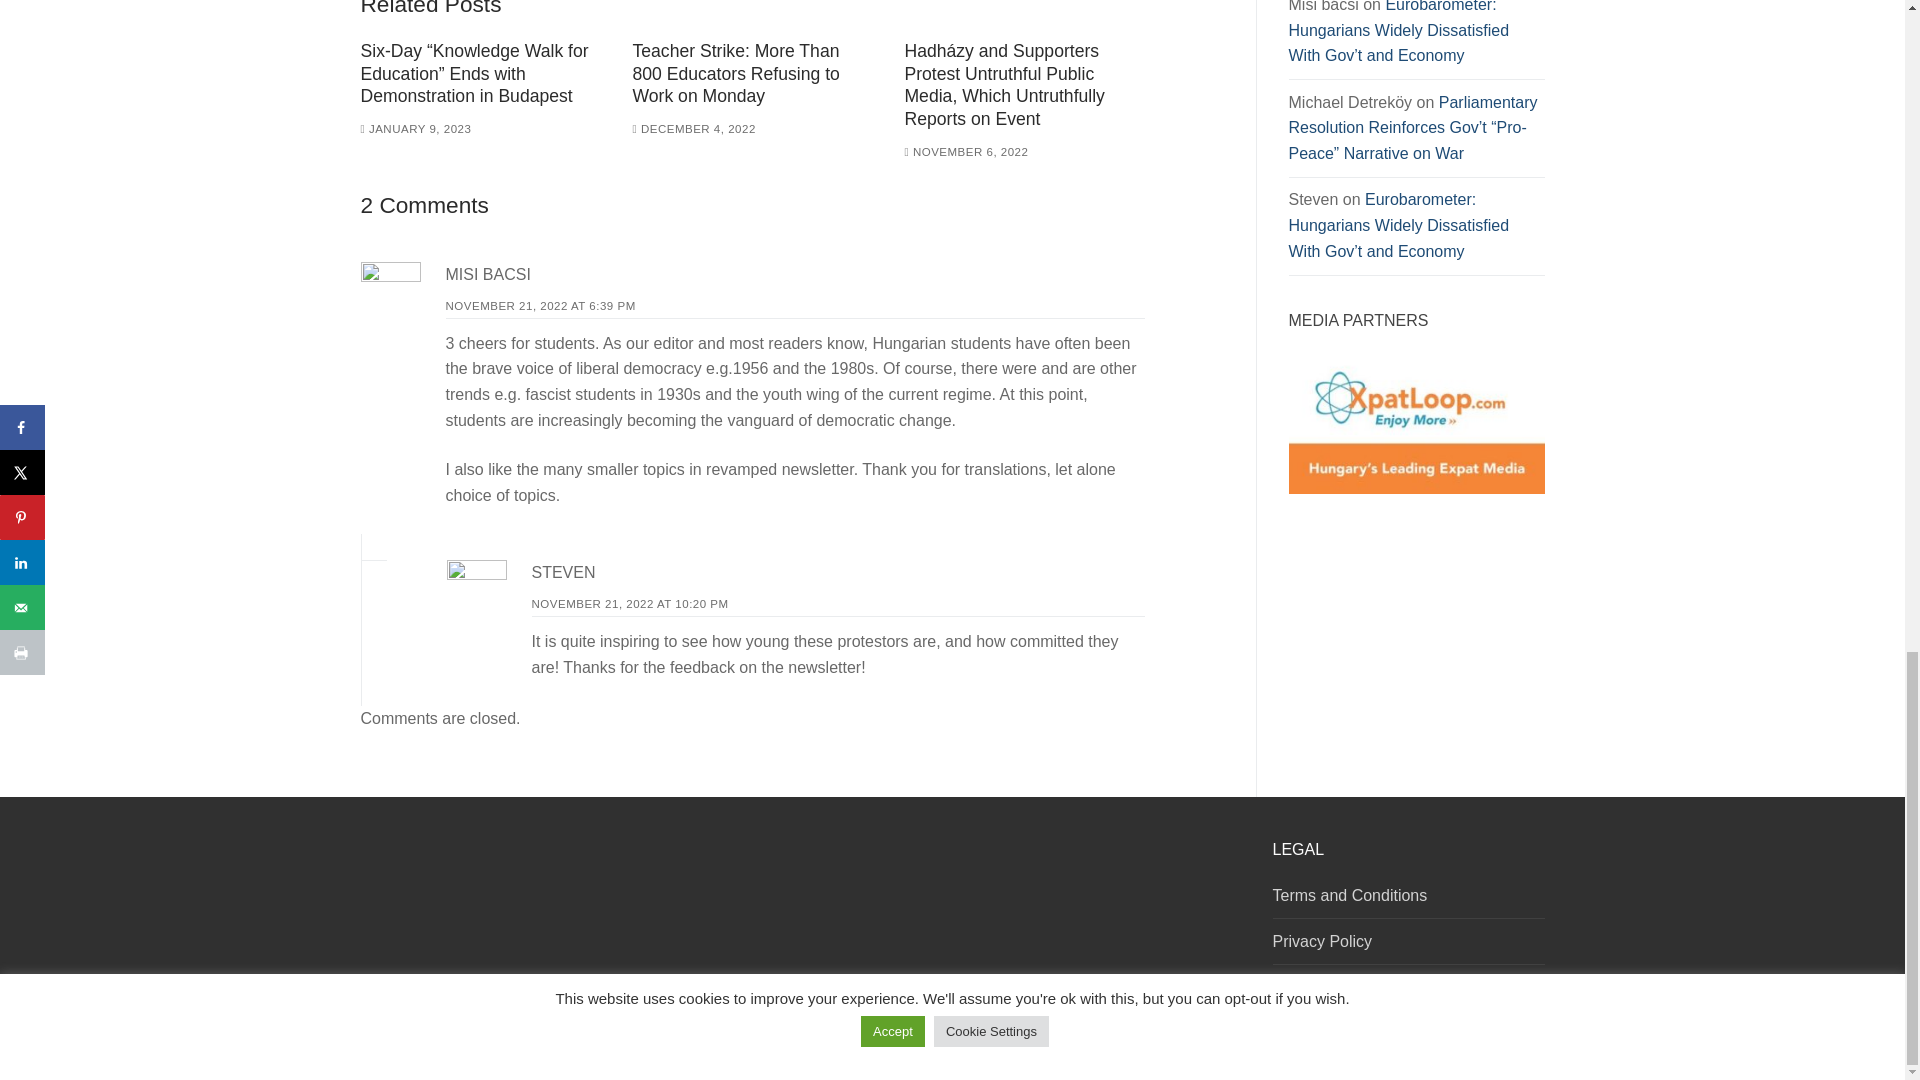 The image size is (1920, 1080). What do you see at coordinates (1182, 1042) in the screenshot?
I see `Facebook` at bounding box center [1182, 1042].